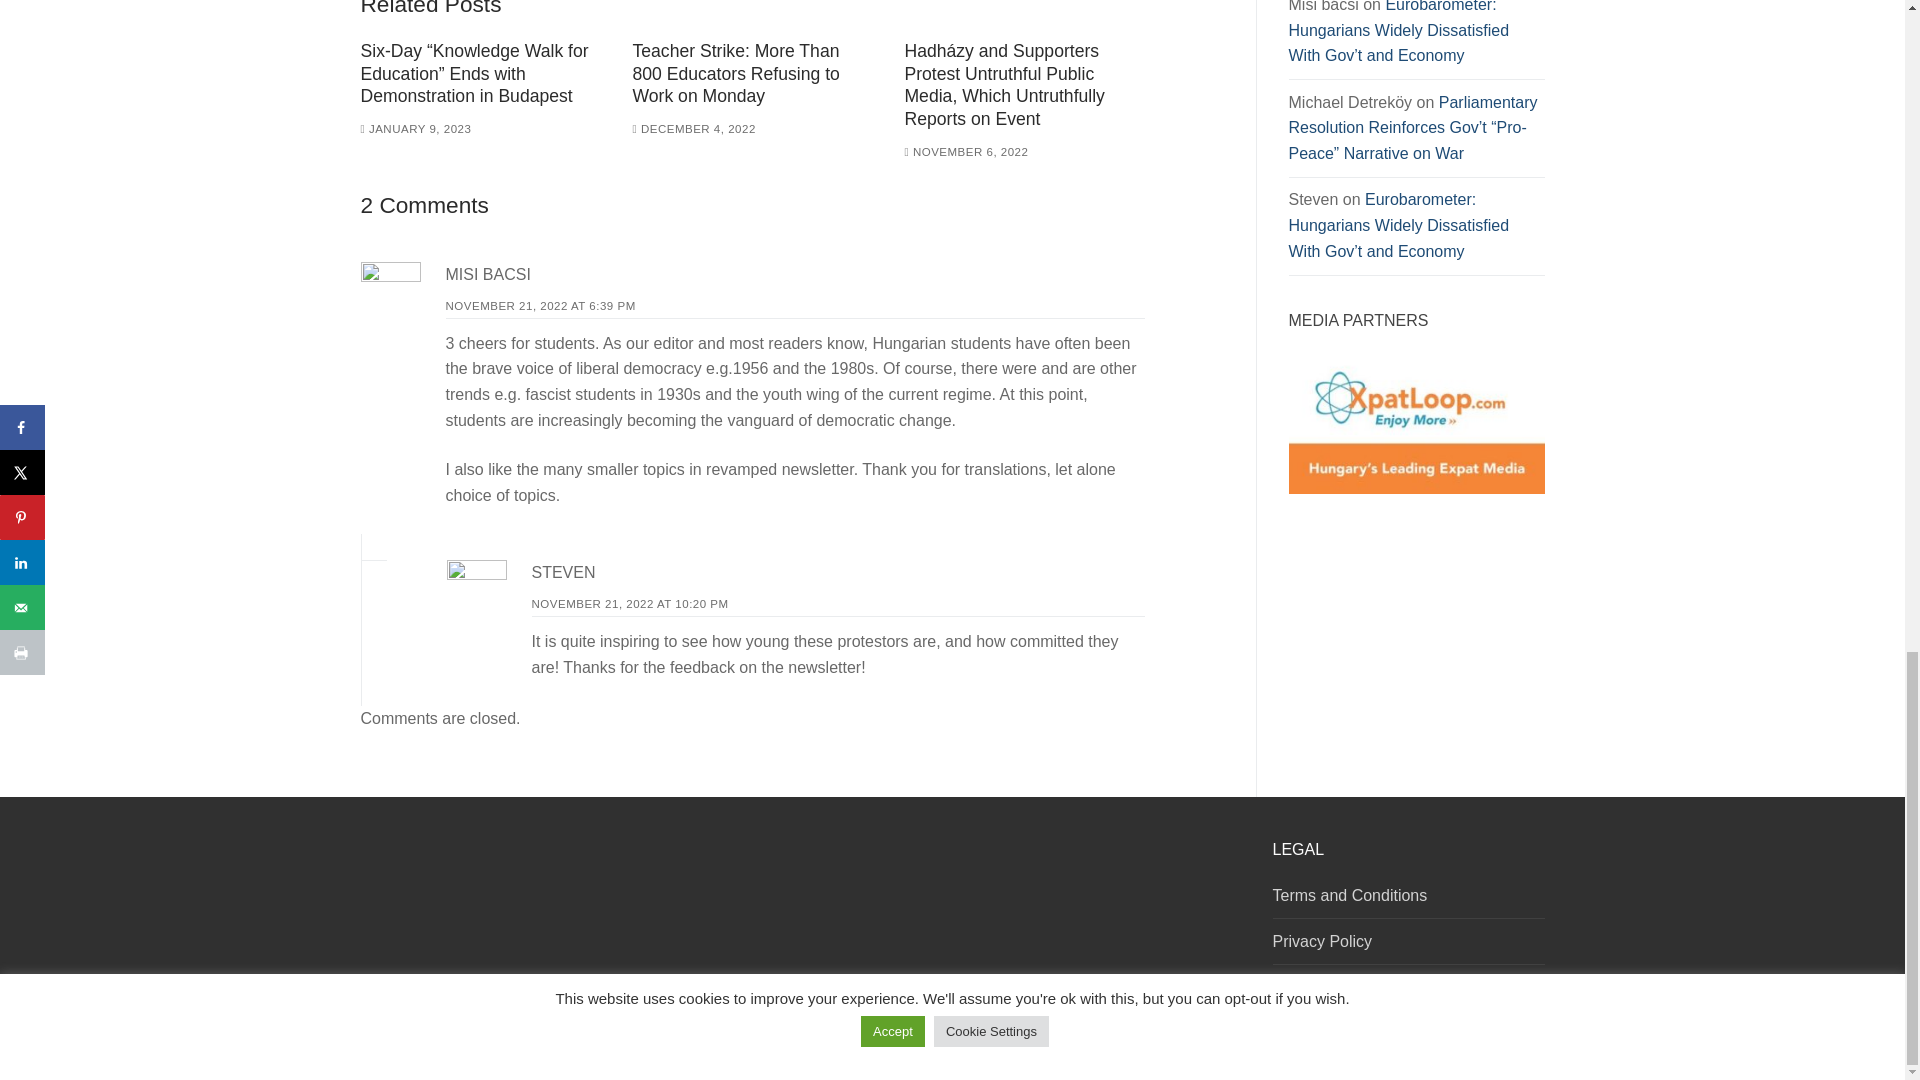 The image size is (1920, 1080). What do you see at coordinates (1182, 1042) in the screenshot?
I see `Facebook` at bounding box center [1182, 1042].